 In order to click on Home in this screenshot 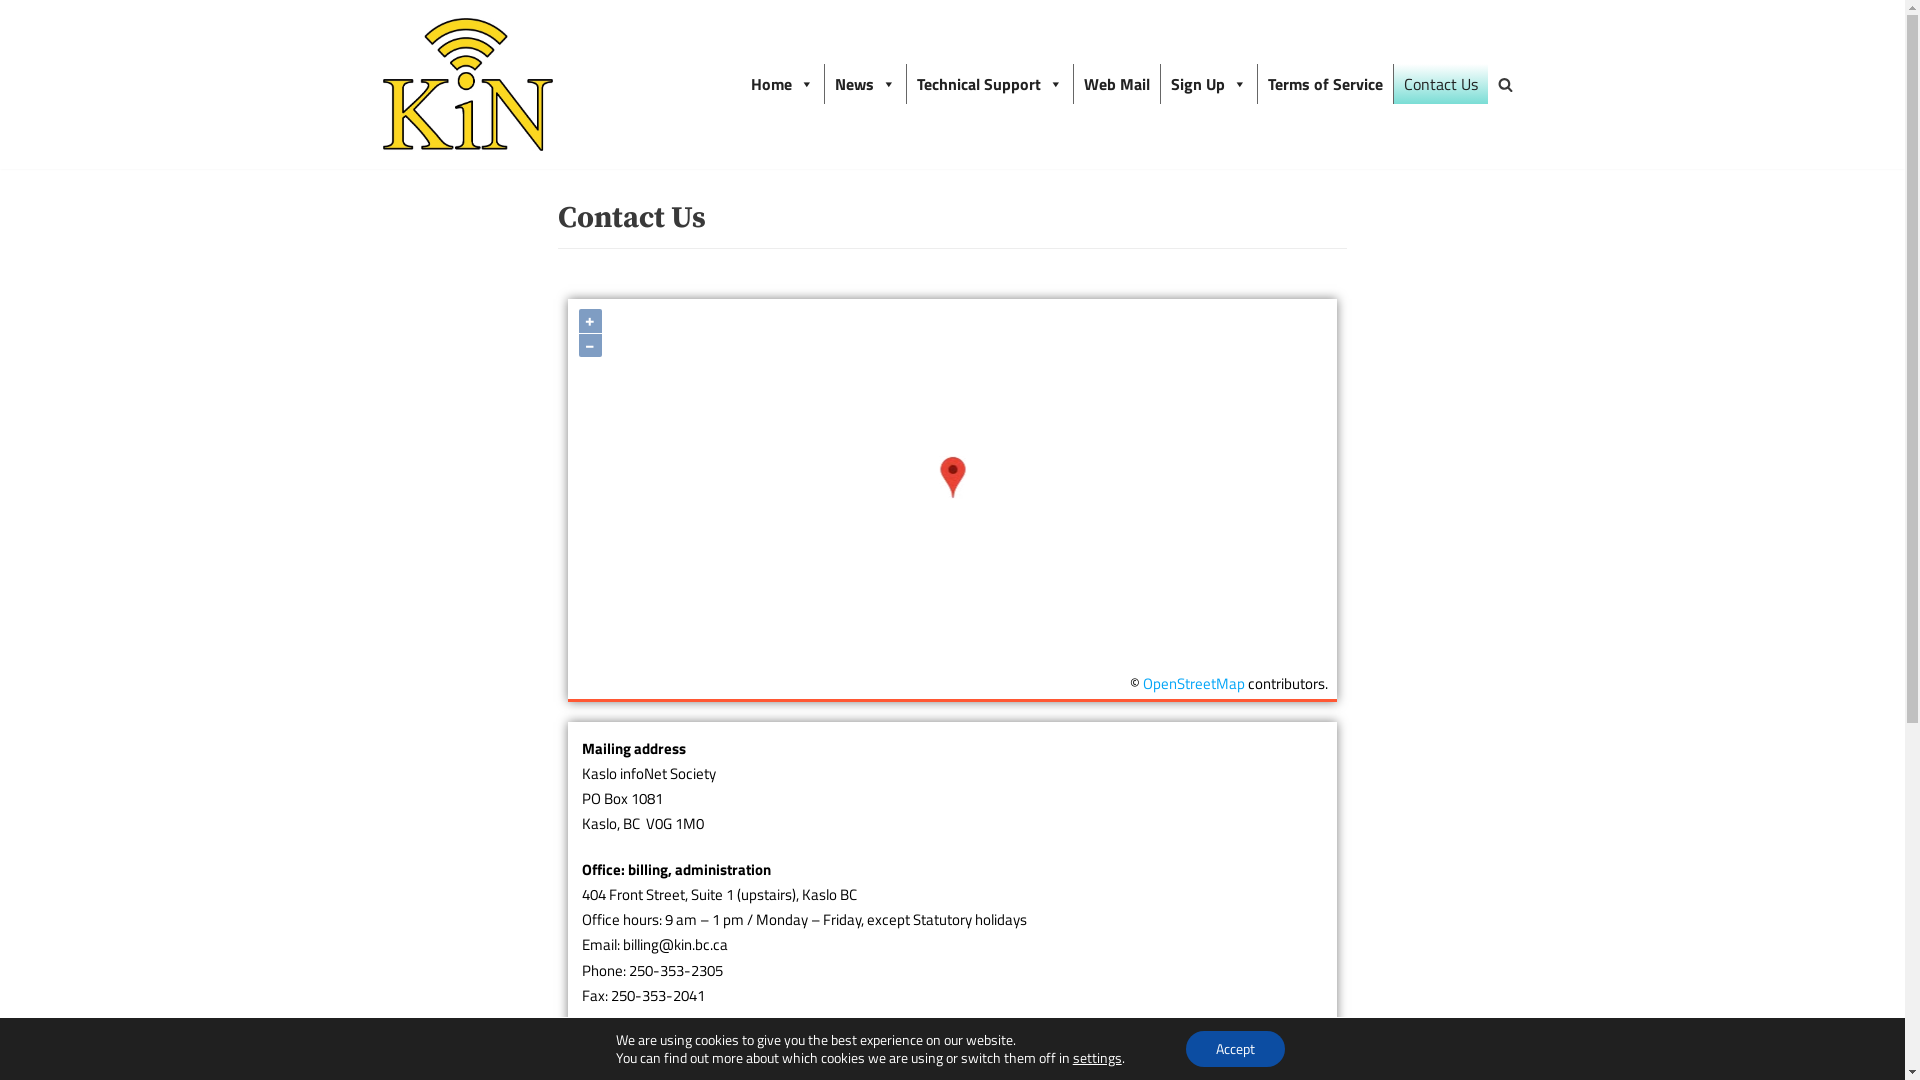, I will do `click(782, 84)`.